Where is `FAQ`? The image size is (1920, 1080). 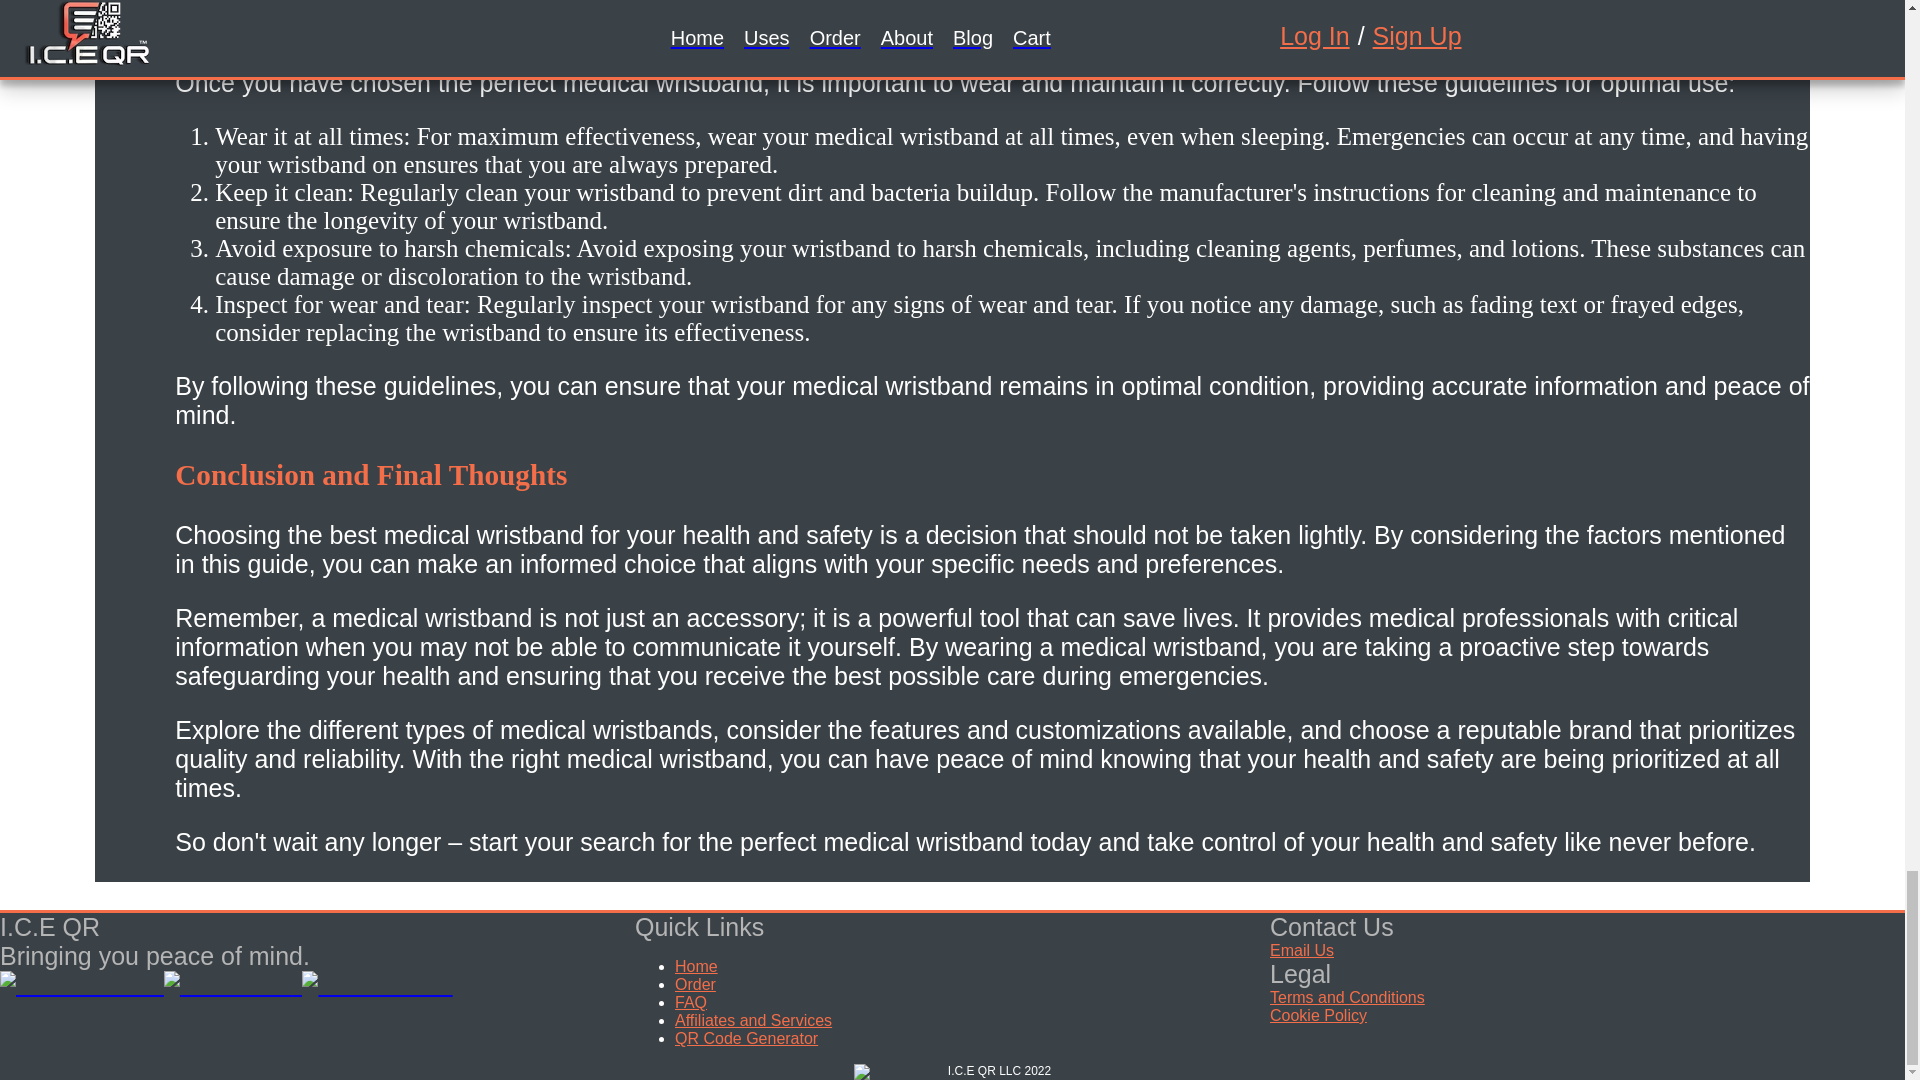 FAQ is located at coordinates (690, 1002).